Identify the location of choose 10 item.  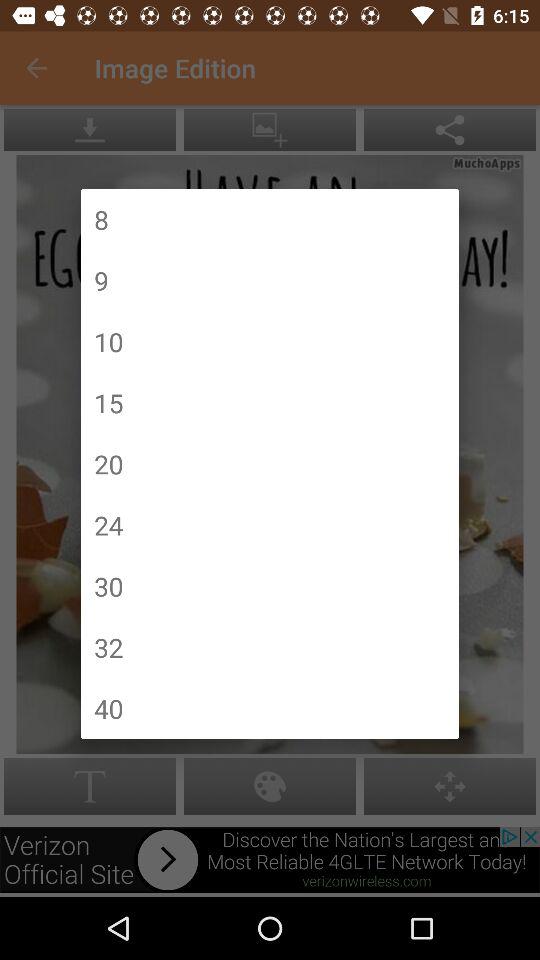
(108, 342).